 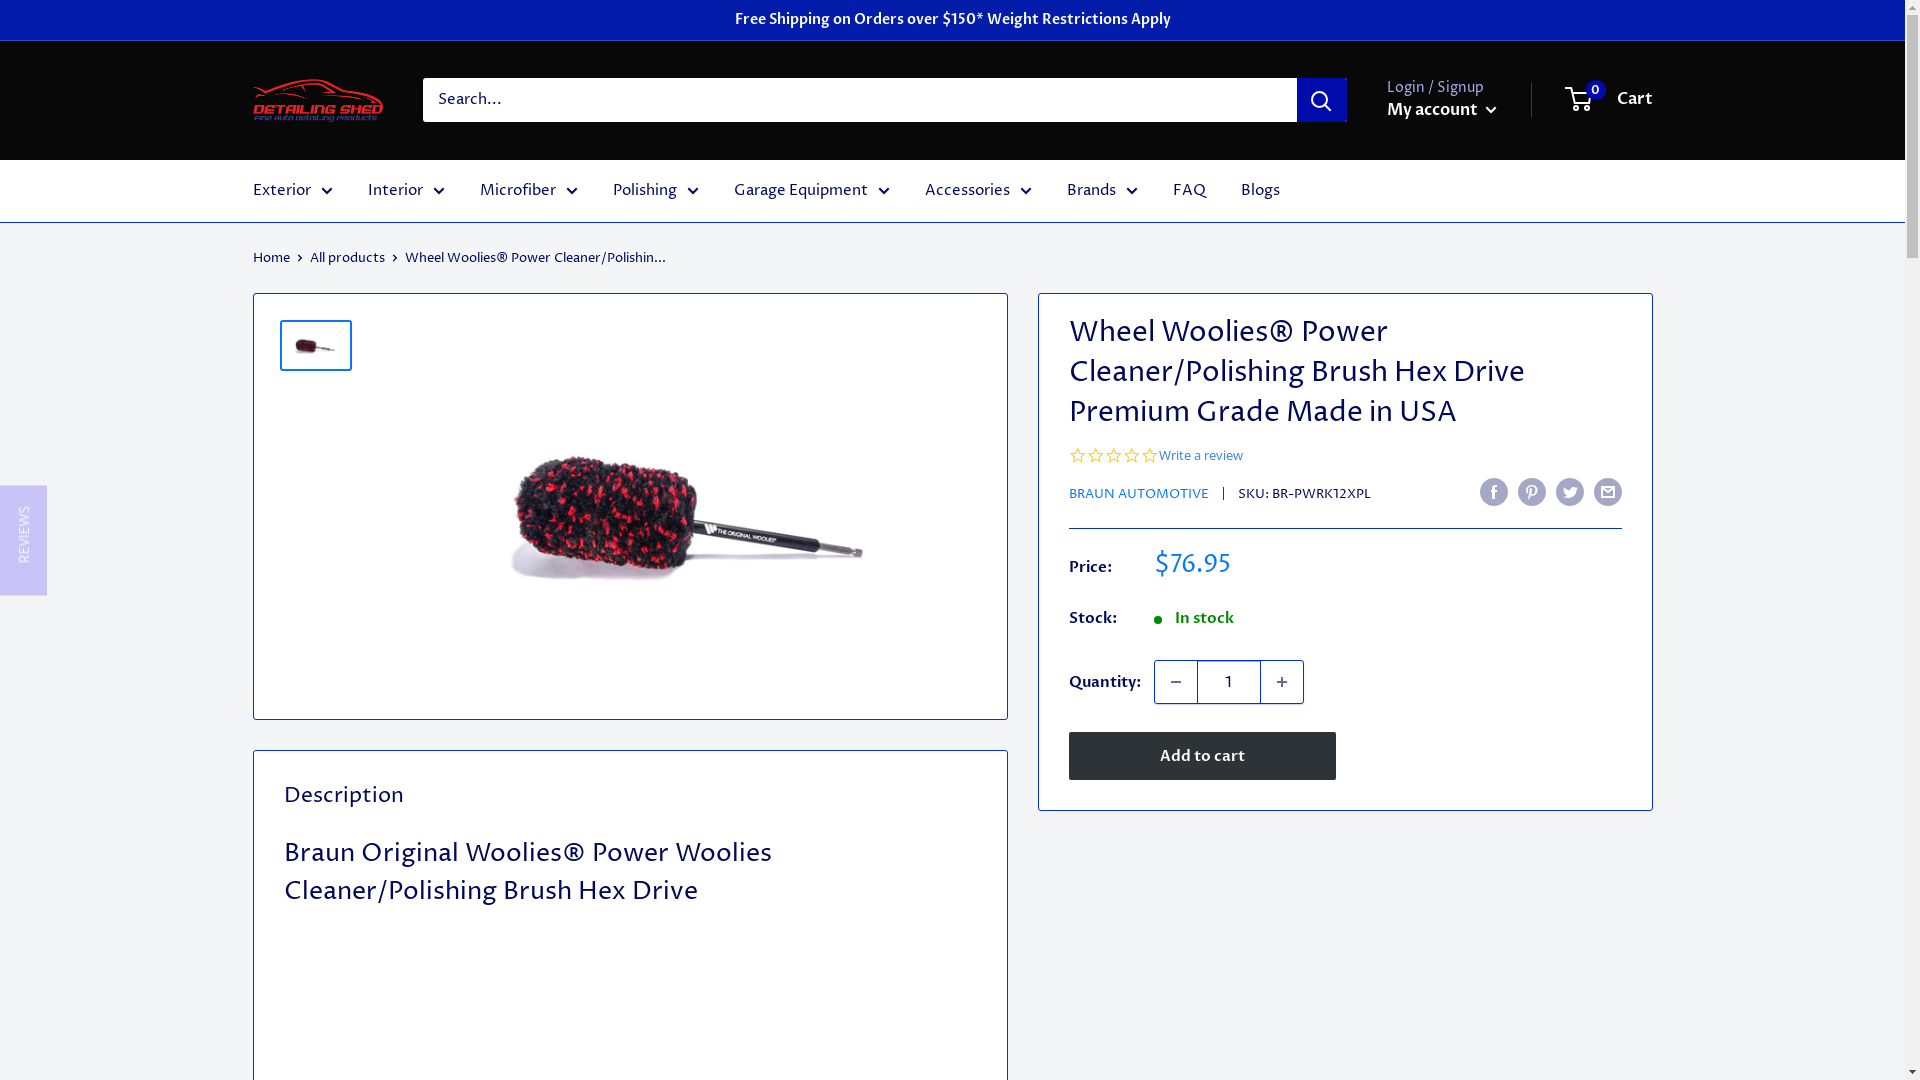 I want to click on Increase quantity by 1, so click(x=1281, y=682).